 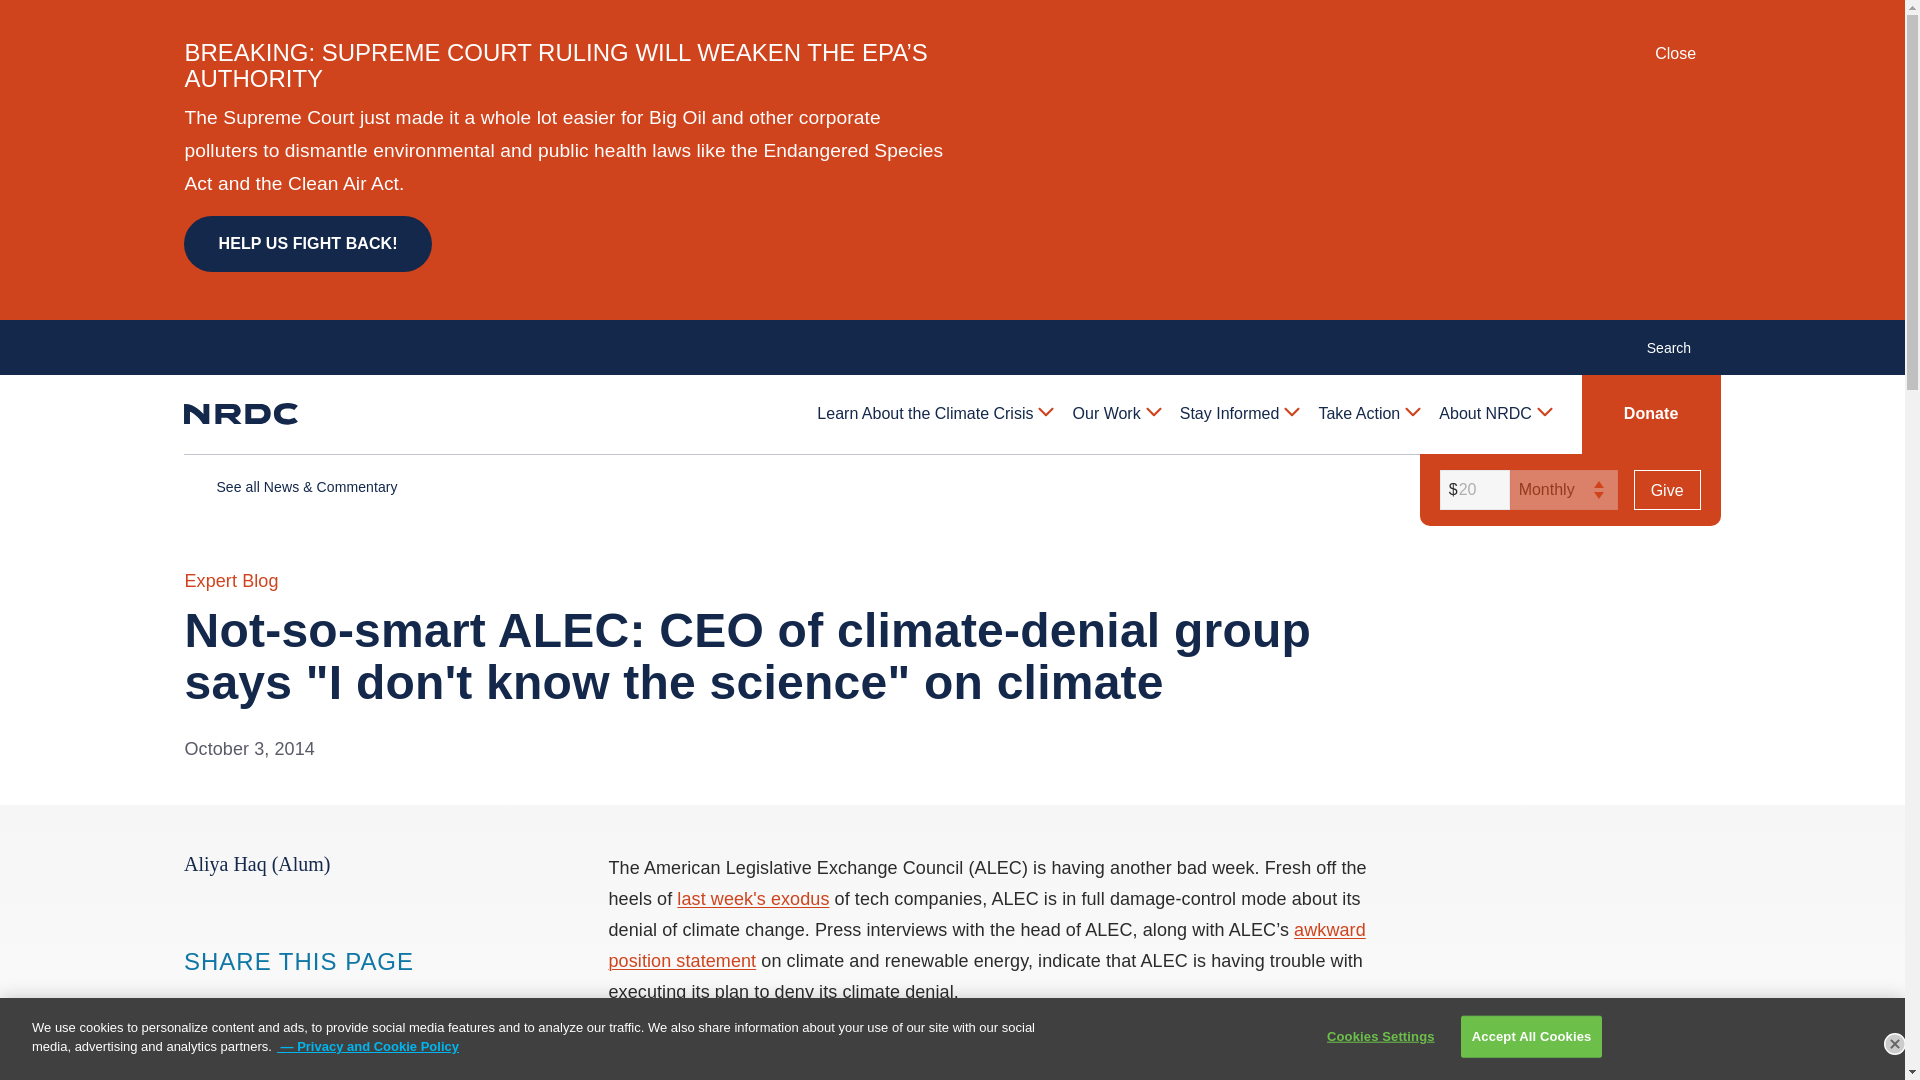 I want to click on Search, so click(x=1680, y=346).